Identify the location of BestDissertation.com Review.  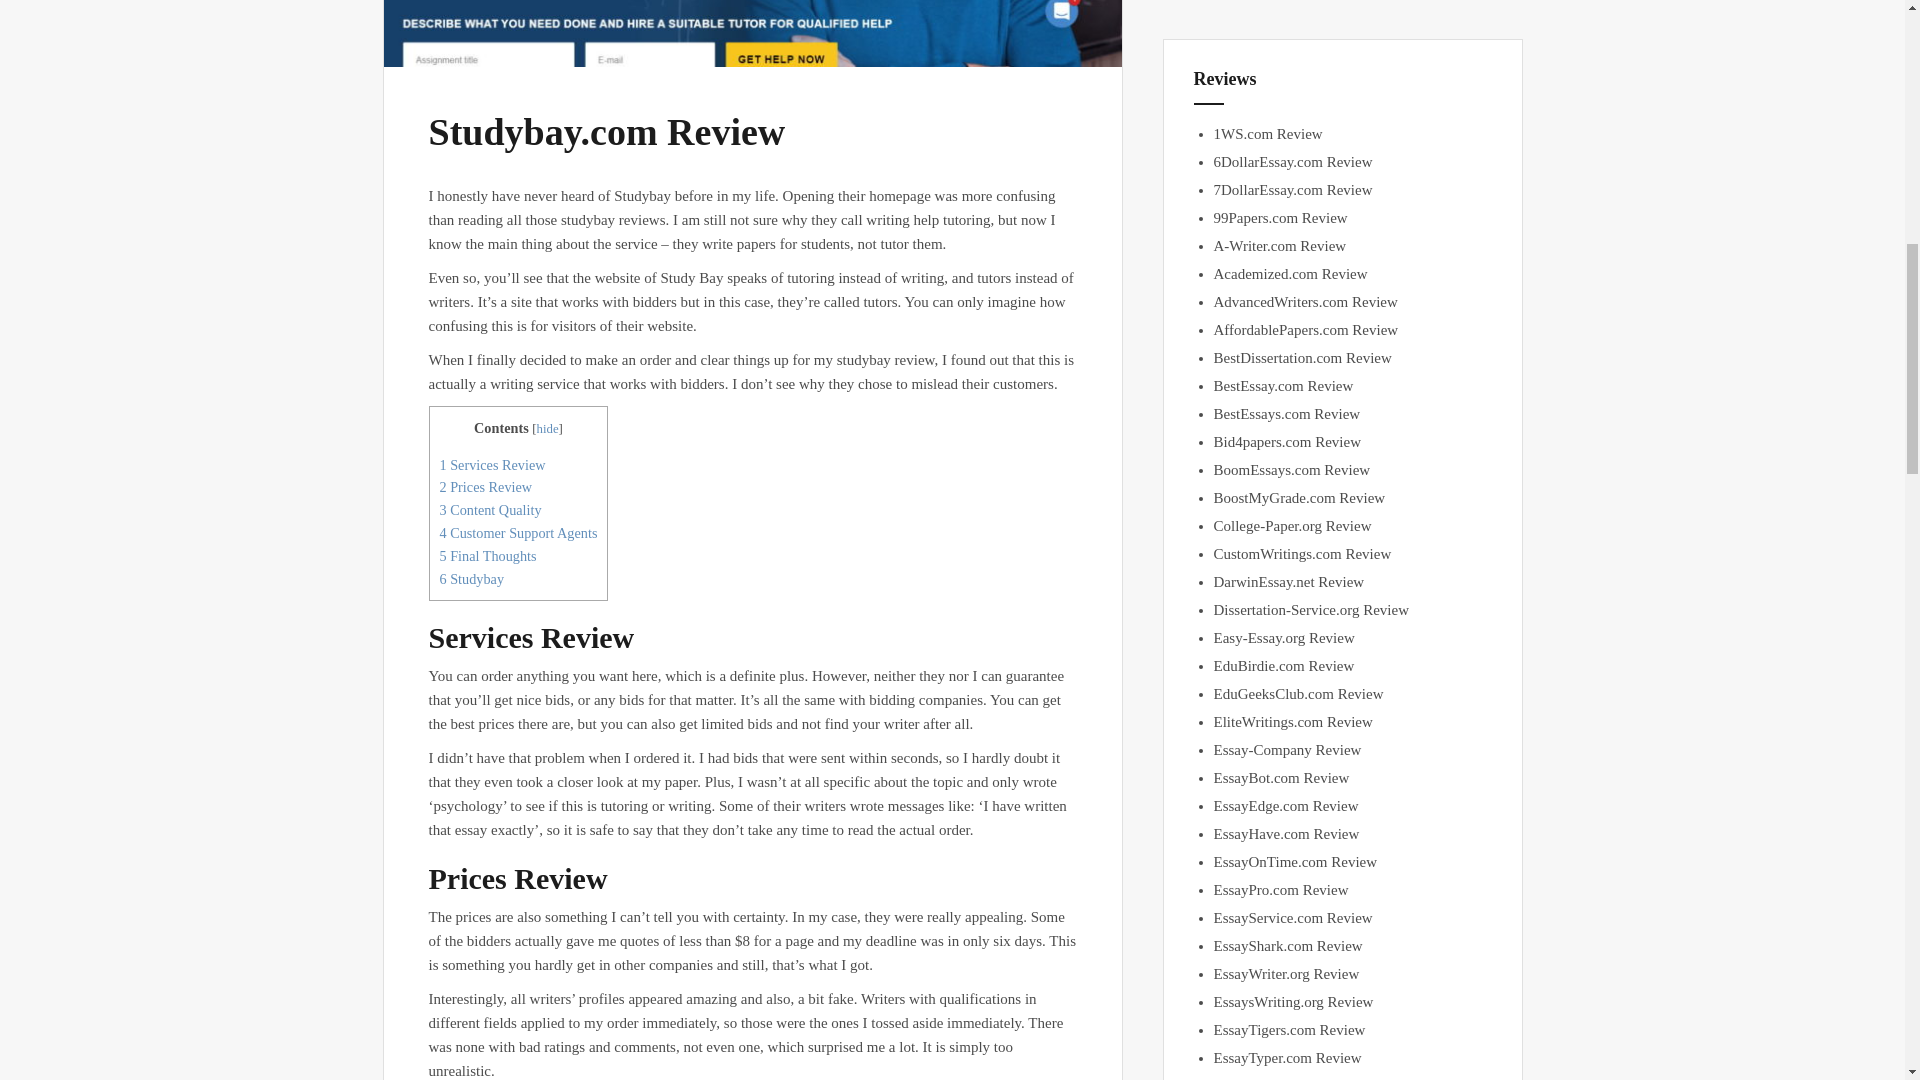
(1302, 358).